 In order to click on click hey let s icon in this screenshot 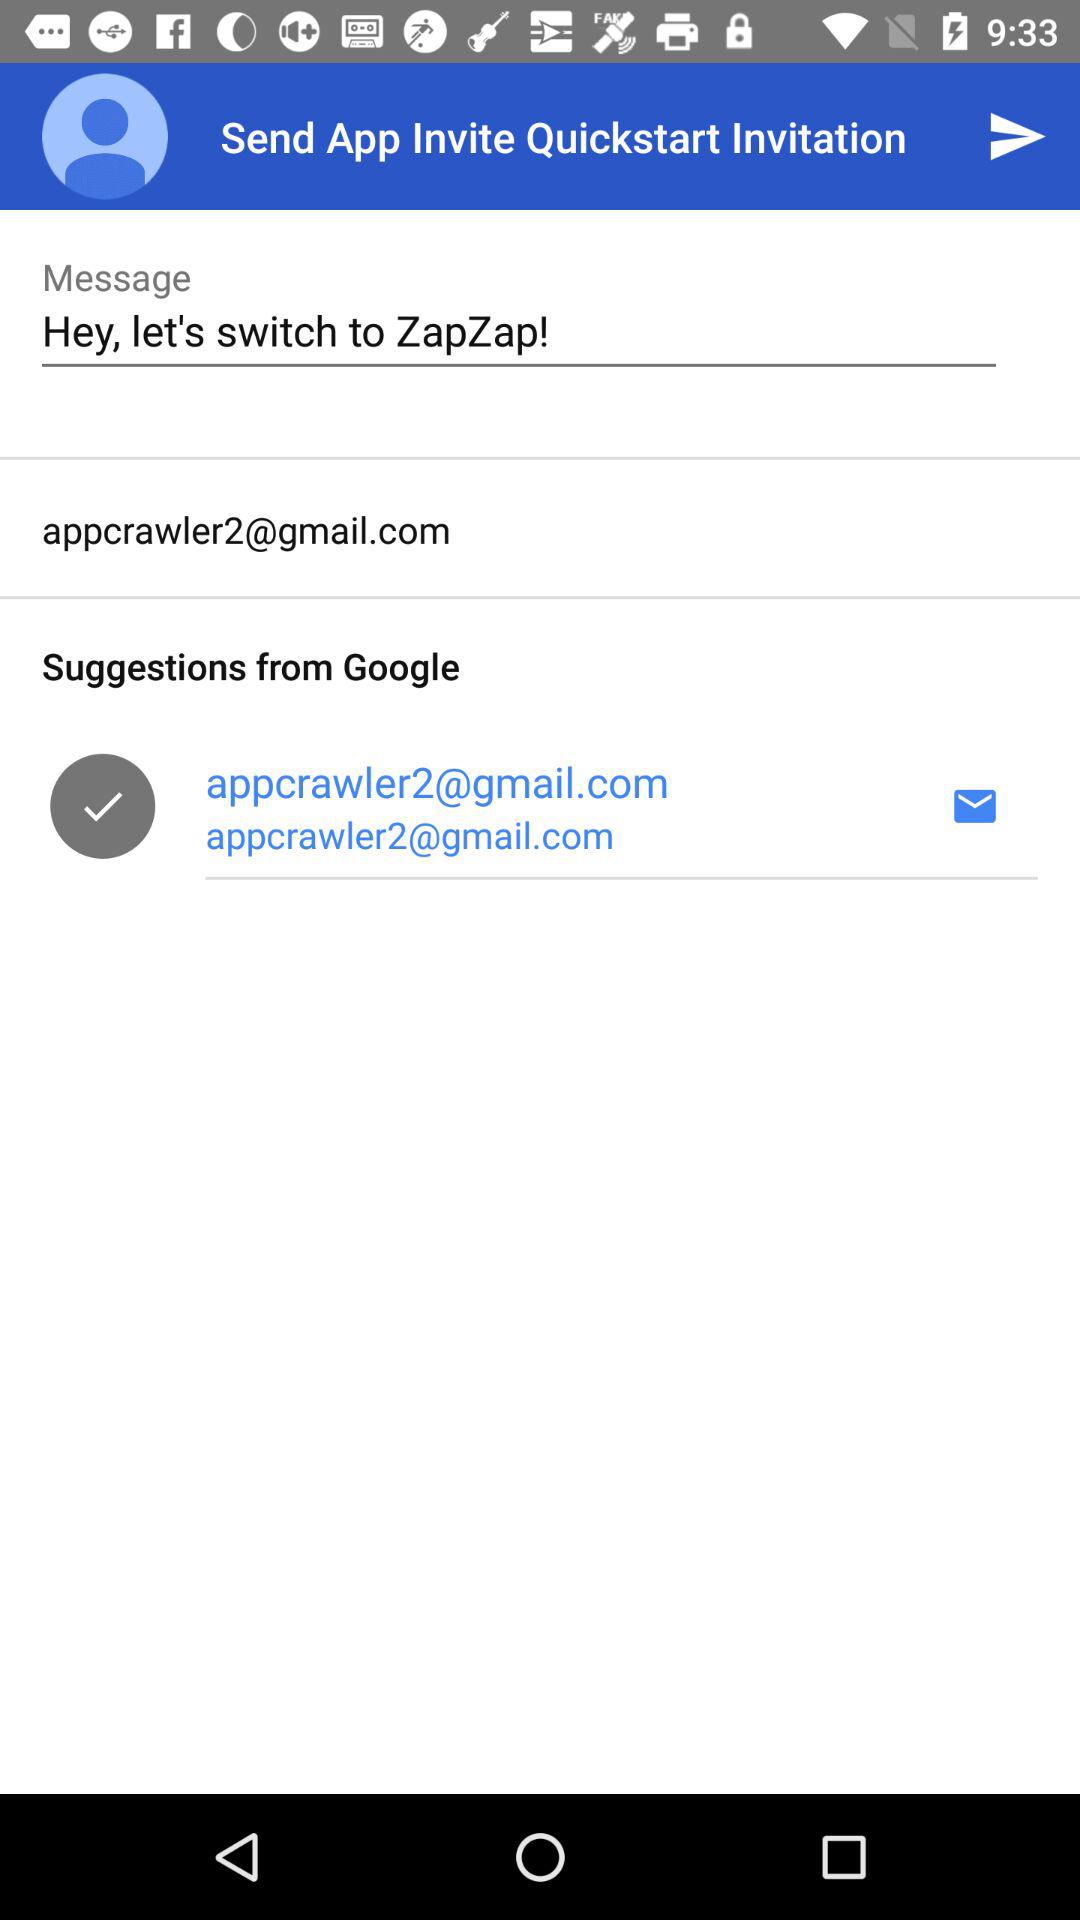, I will do `click(518, 330)`.